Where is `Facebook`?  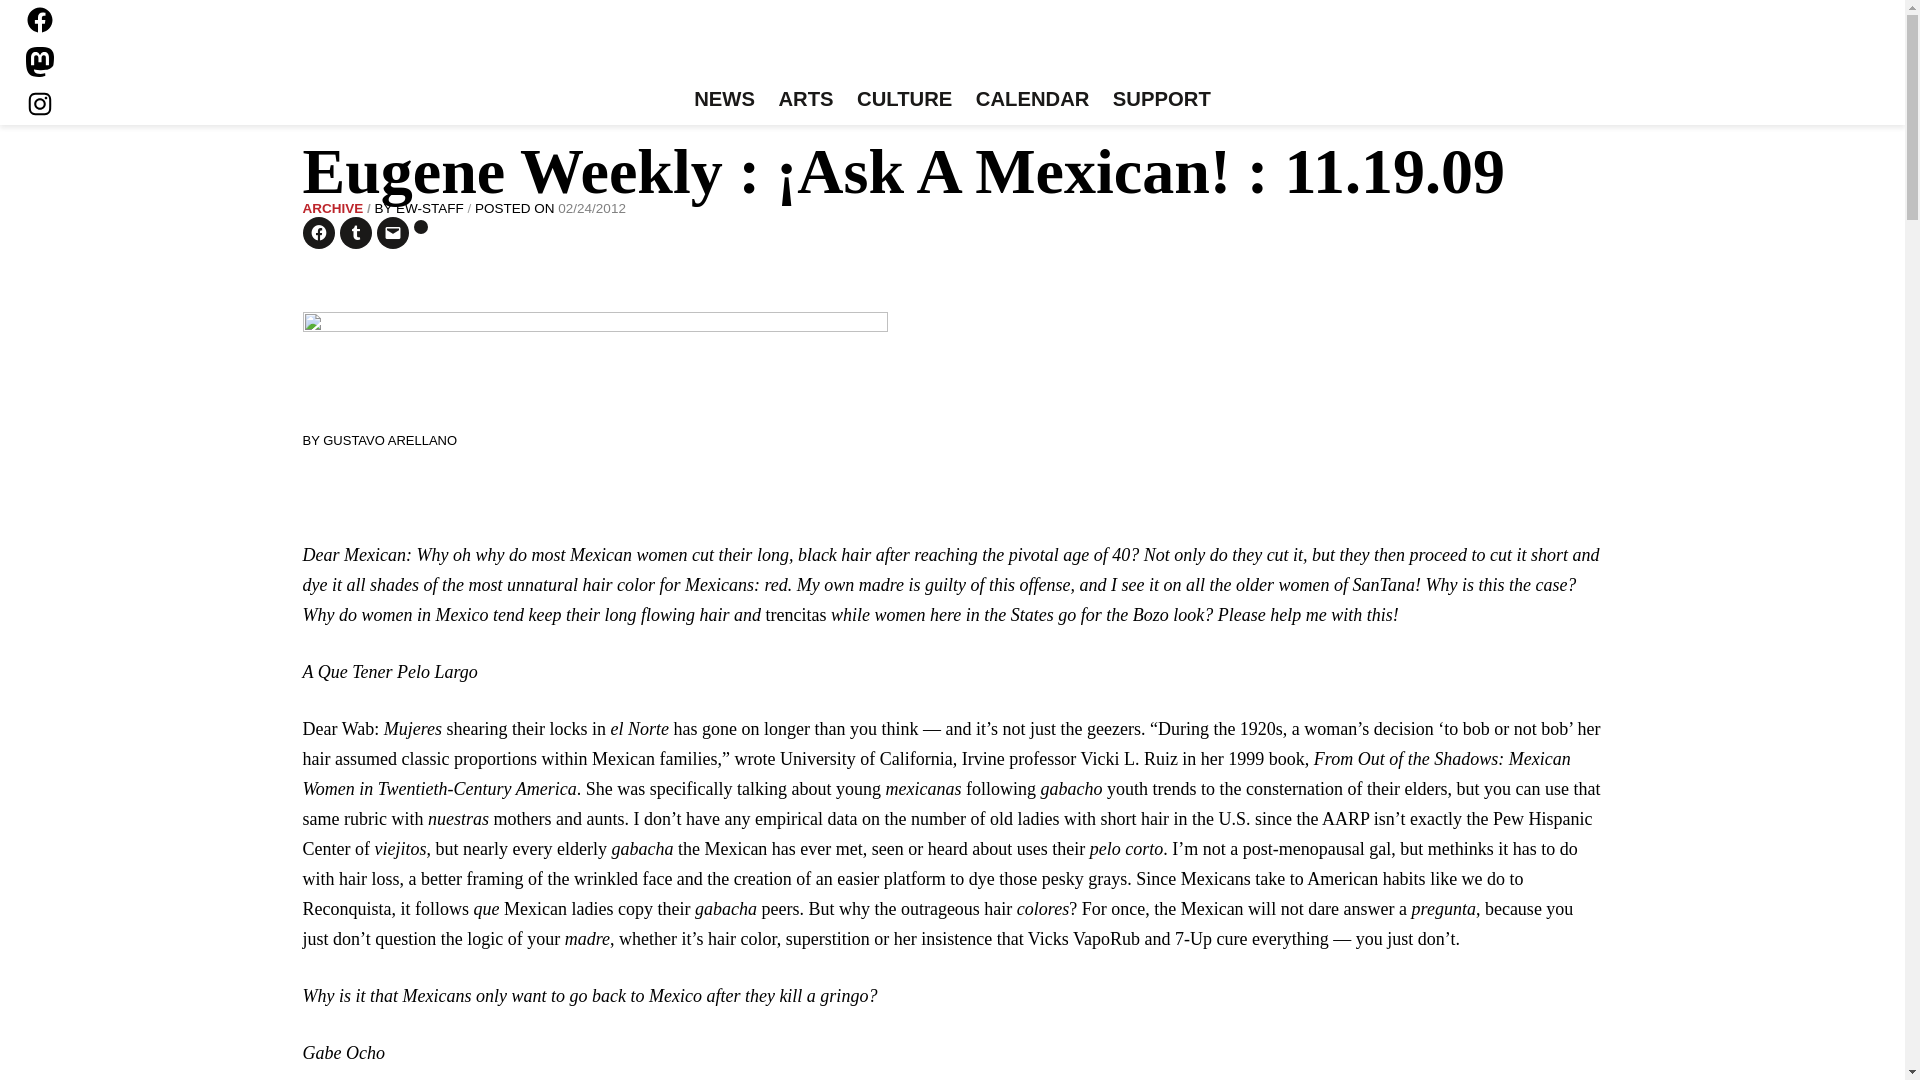 Facebook is located at coordinates (40, 20).